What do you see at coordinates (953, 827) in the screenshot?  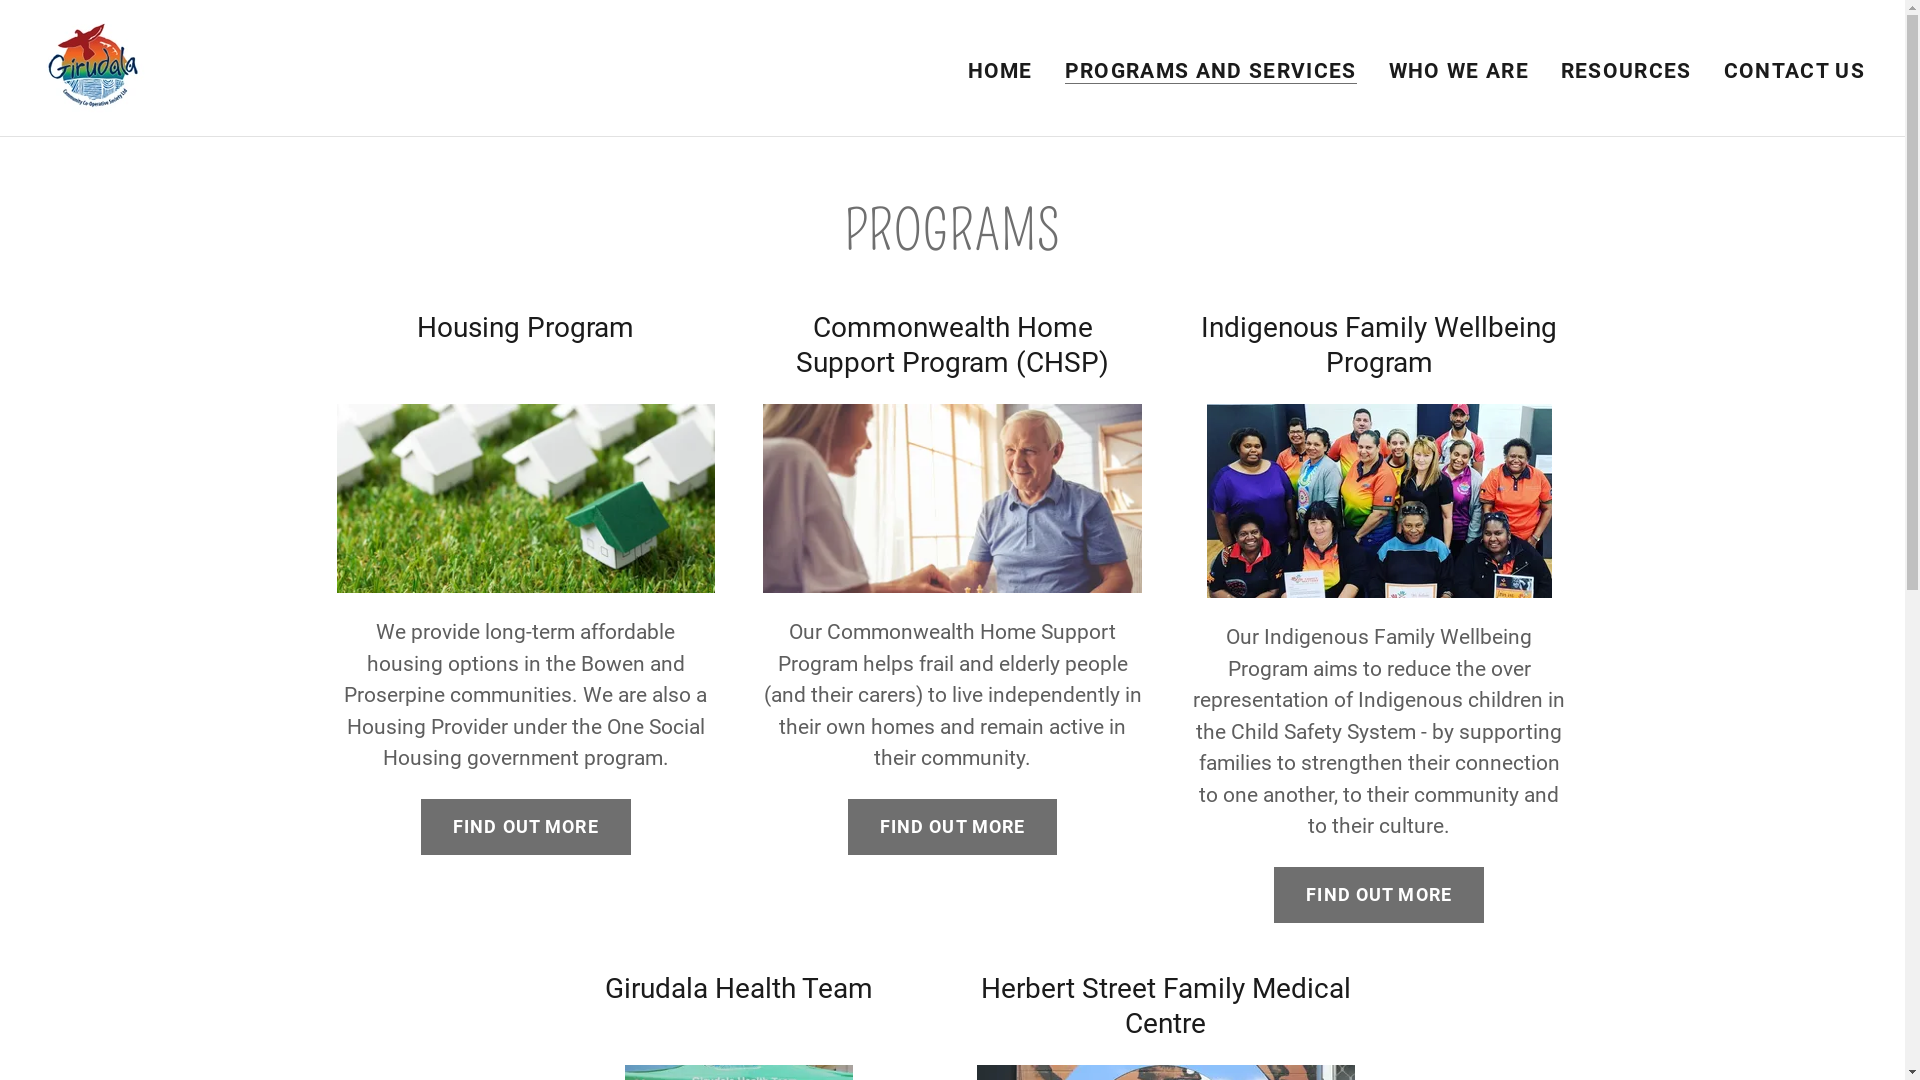 I see `FIND OUT MORE` at bounding box center [953, 827].